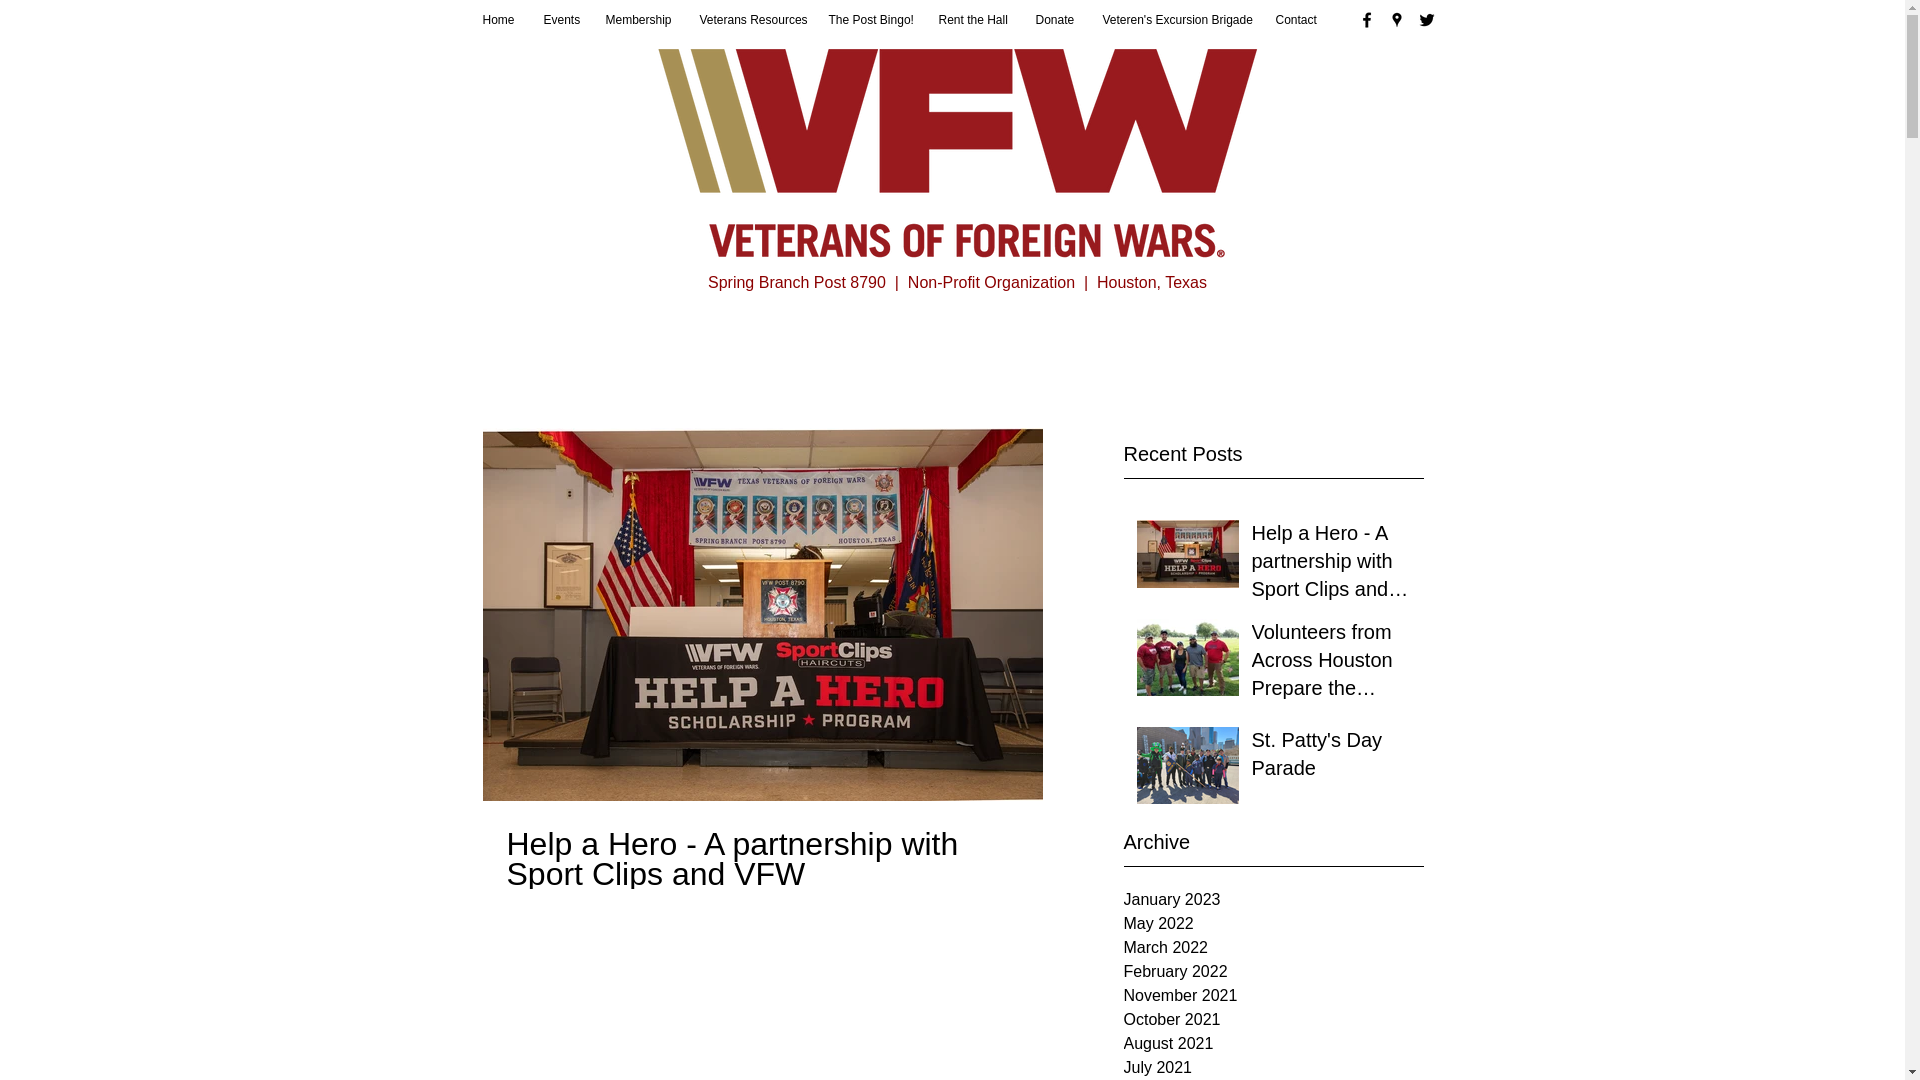  What do you see at coordinates (1274, 1020) in the screenshot?
I see `October 2021` at bounding box center [1274, 1020].